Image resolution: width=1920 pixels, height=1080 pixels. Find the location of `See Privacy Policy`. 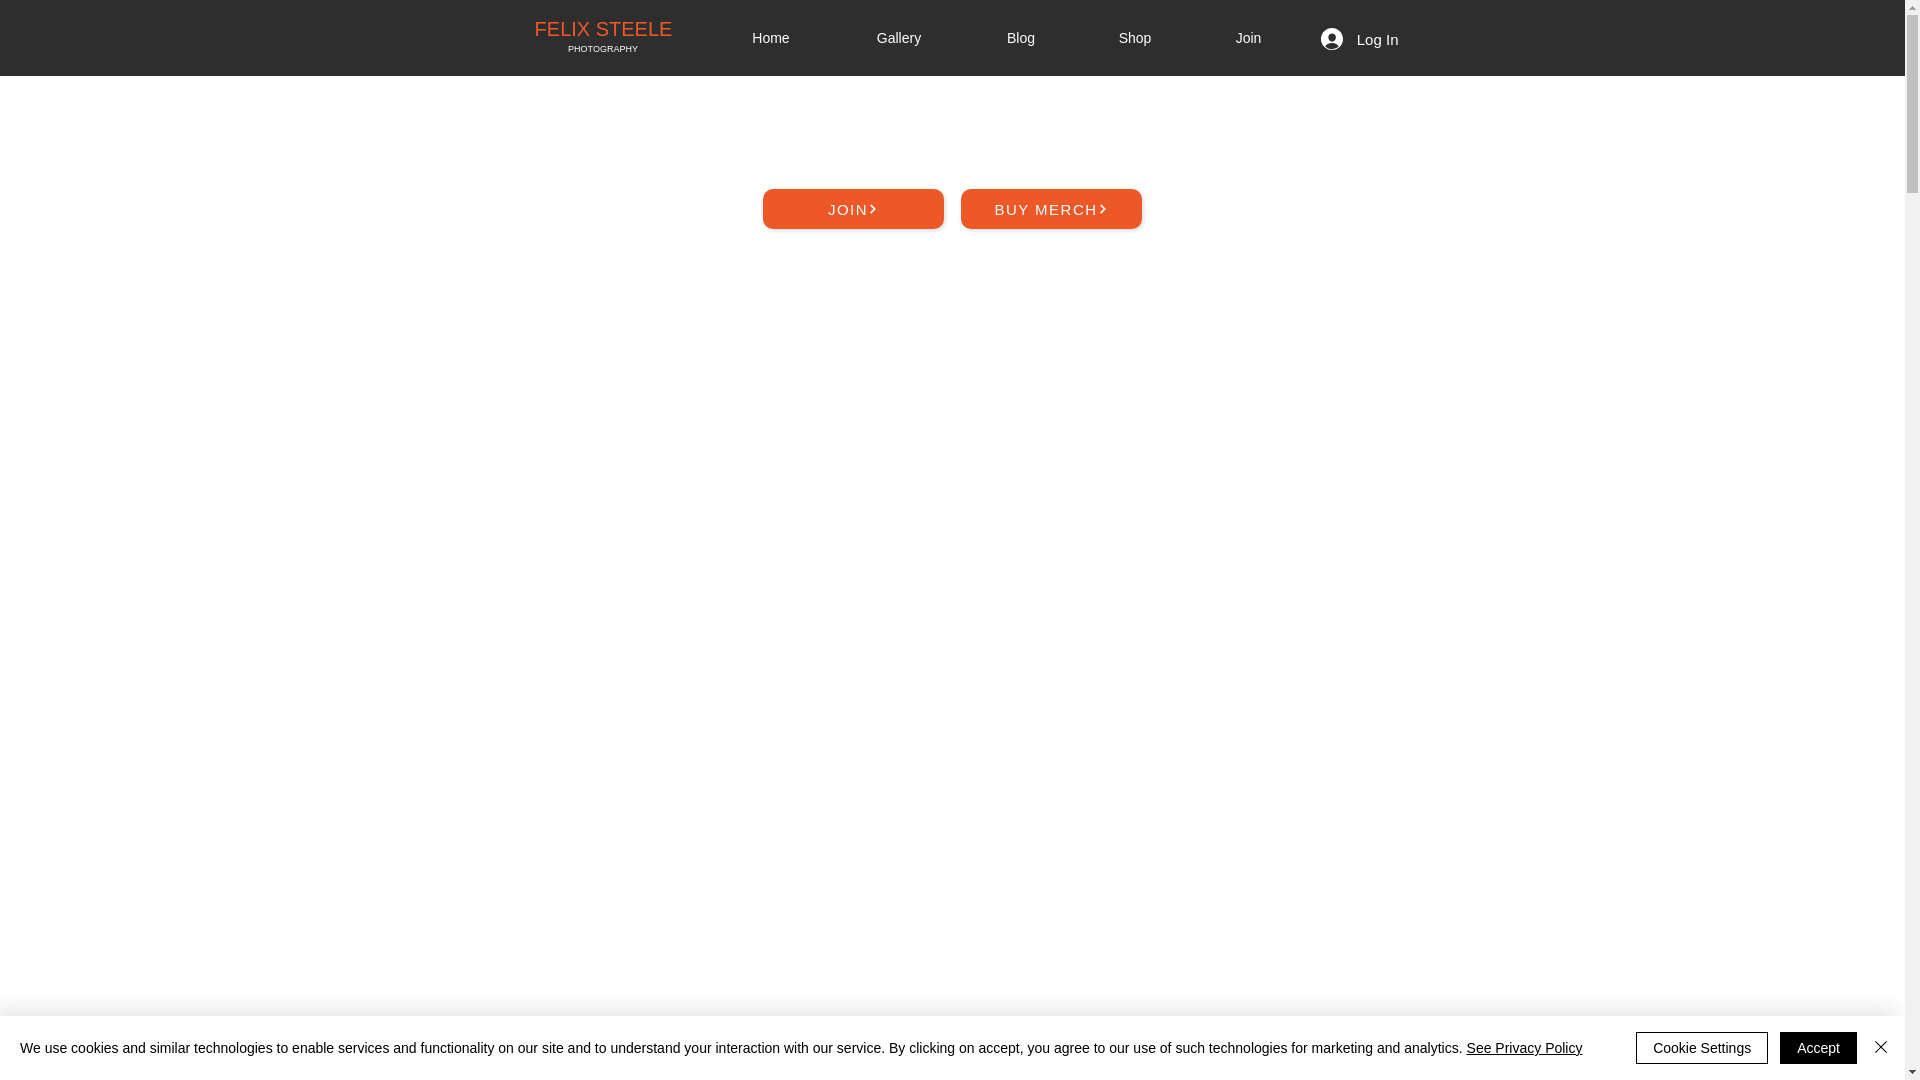

See Privacy Policy is located at coordinates (1524, 1048).